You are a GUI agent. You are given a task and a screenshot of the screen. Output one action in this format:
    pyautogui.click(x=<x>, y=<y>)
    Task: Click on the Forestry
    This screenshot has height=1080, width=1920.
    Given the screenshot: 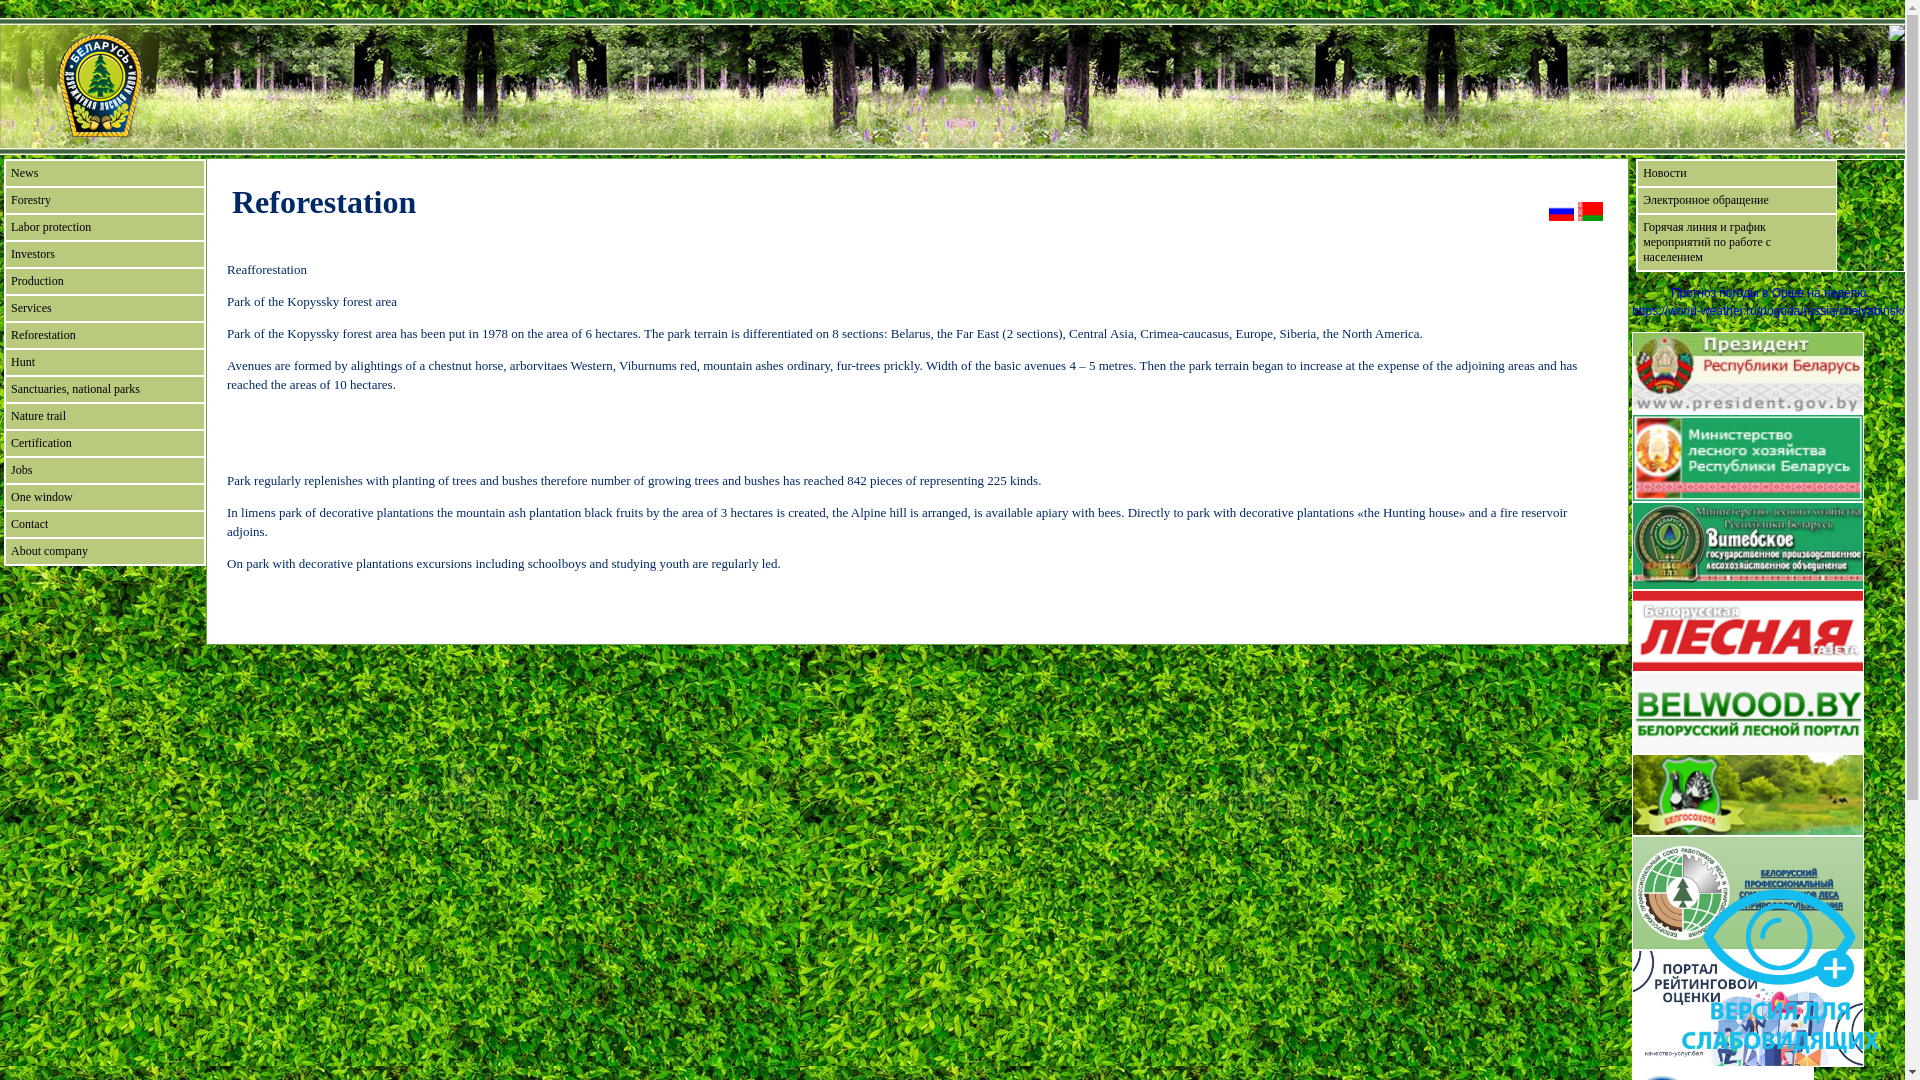 What is the action you would take?
    pyautogui.click(x=105, y=200)
    